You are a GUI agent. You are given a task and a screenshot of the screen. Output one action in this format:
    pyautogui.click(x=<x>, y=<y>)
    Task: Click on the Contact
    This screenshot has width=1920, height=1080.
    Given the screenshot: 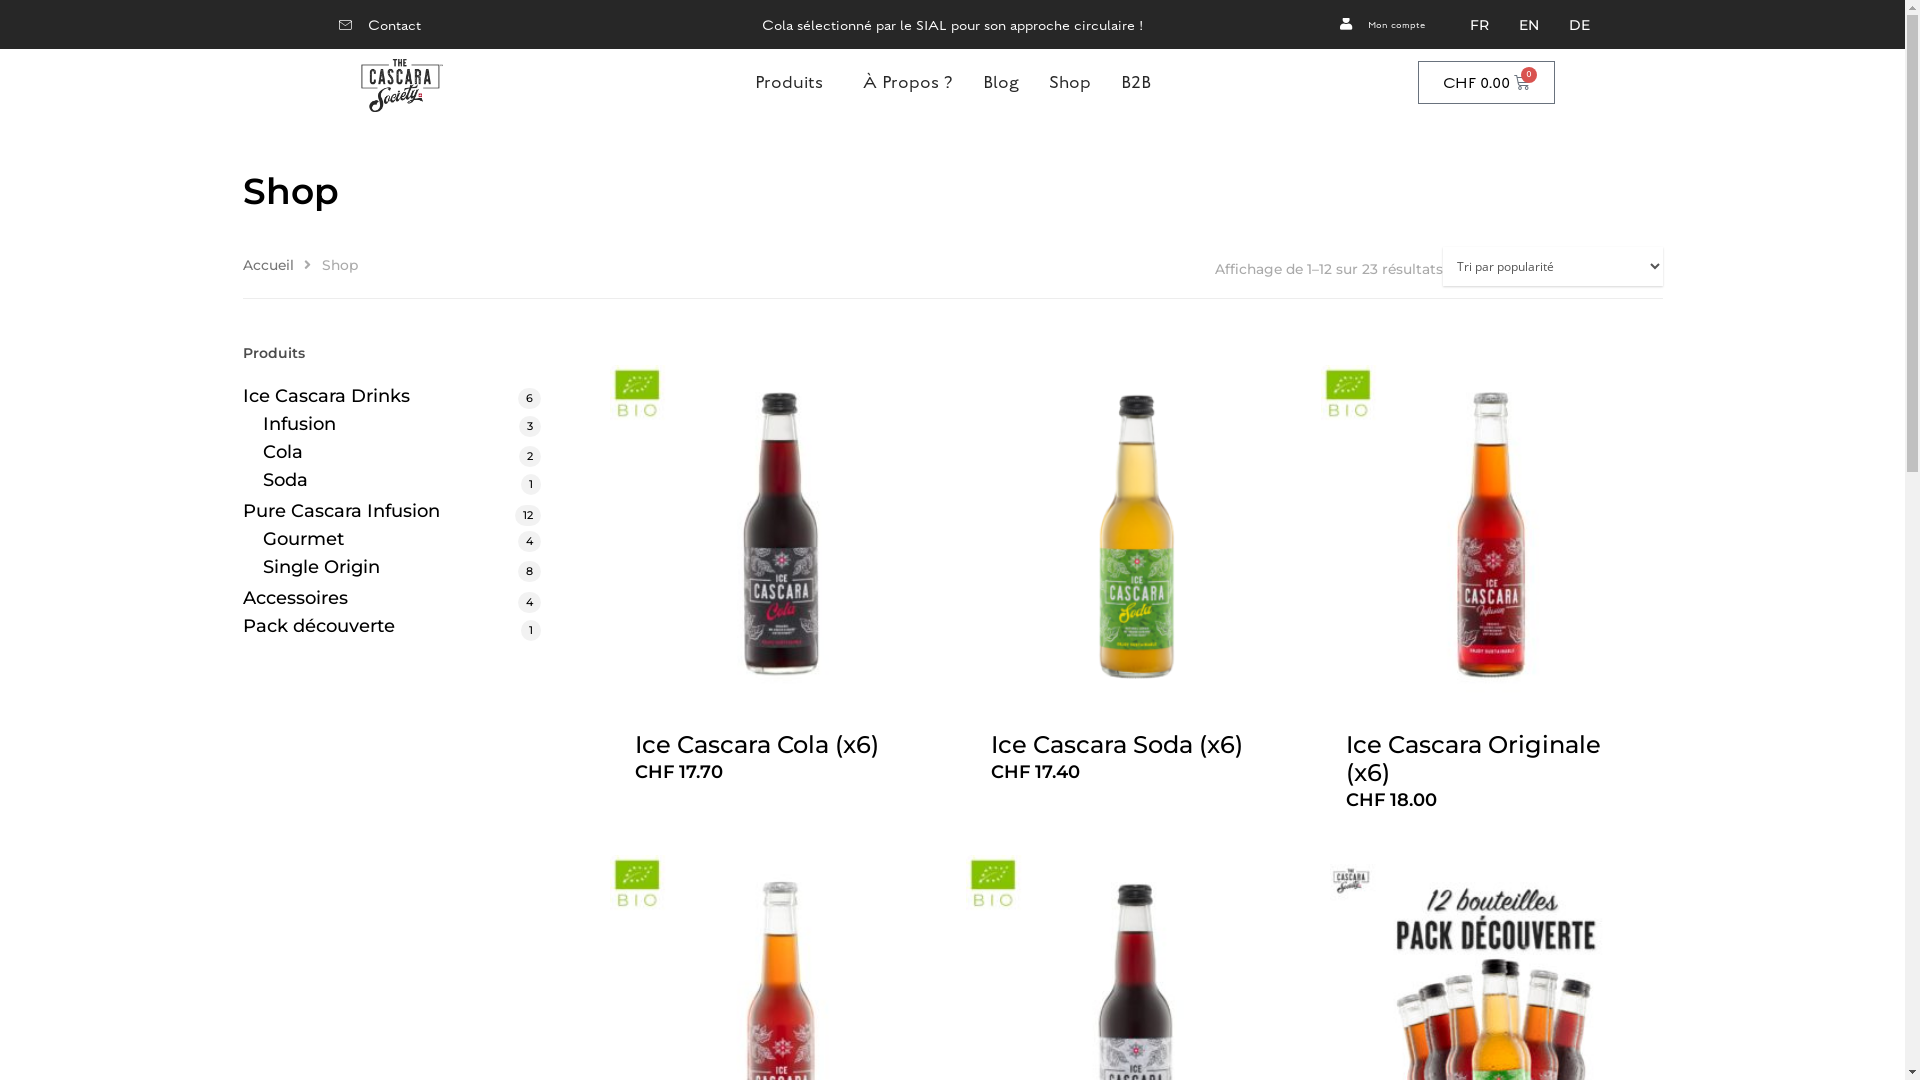 What is the action you would take?
    pyautogui.click(x=380, y=26)
    